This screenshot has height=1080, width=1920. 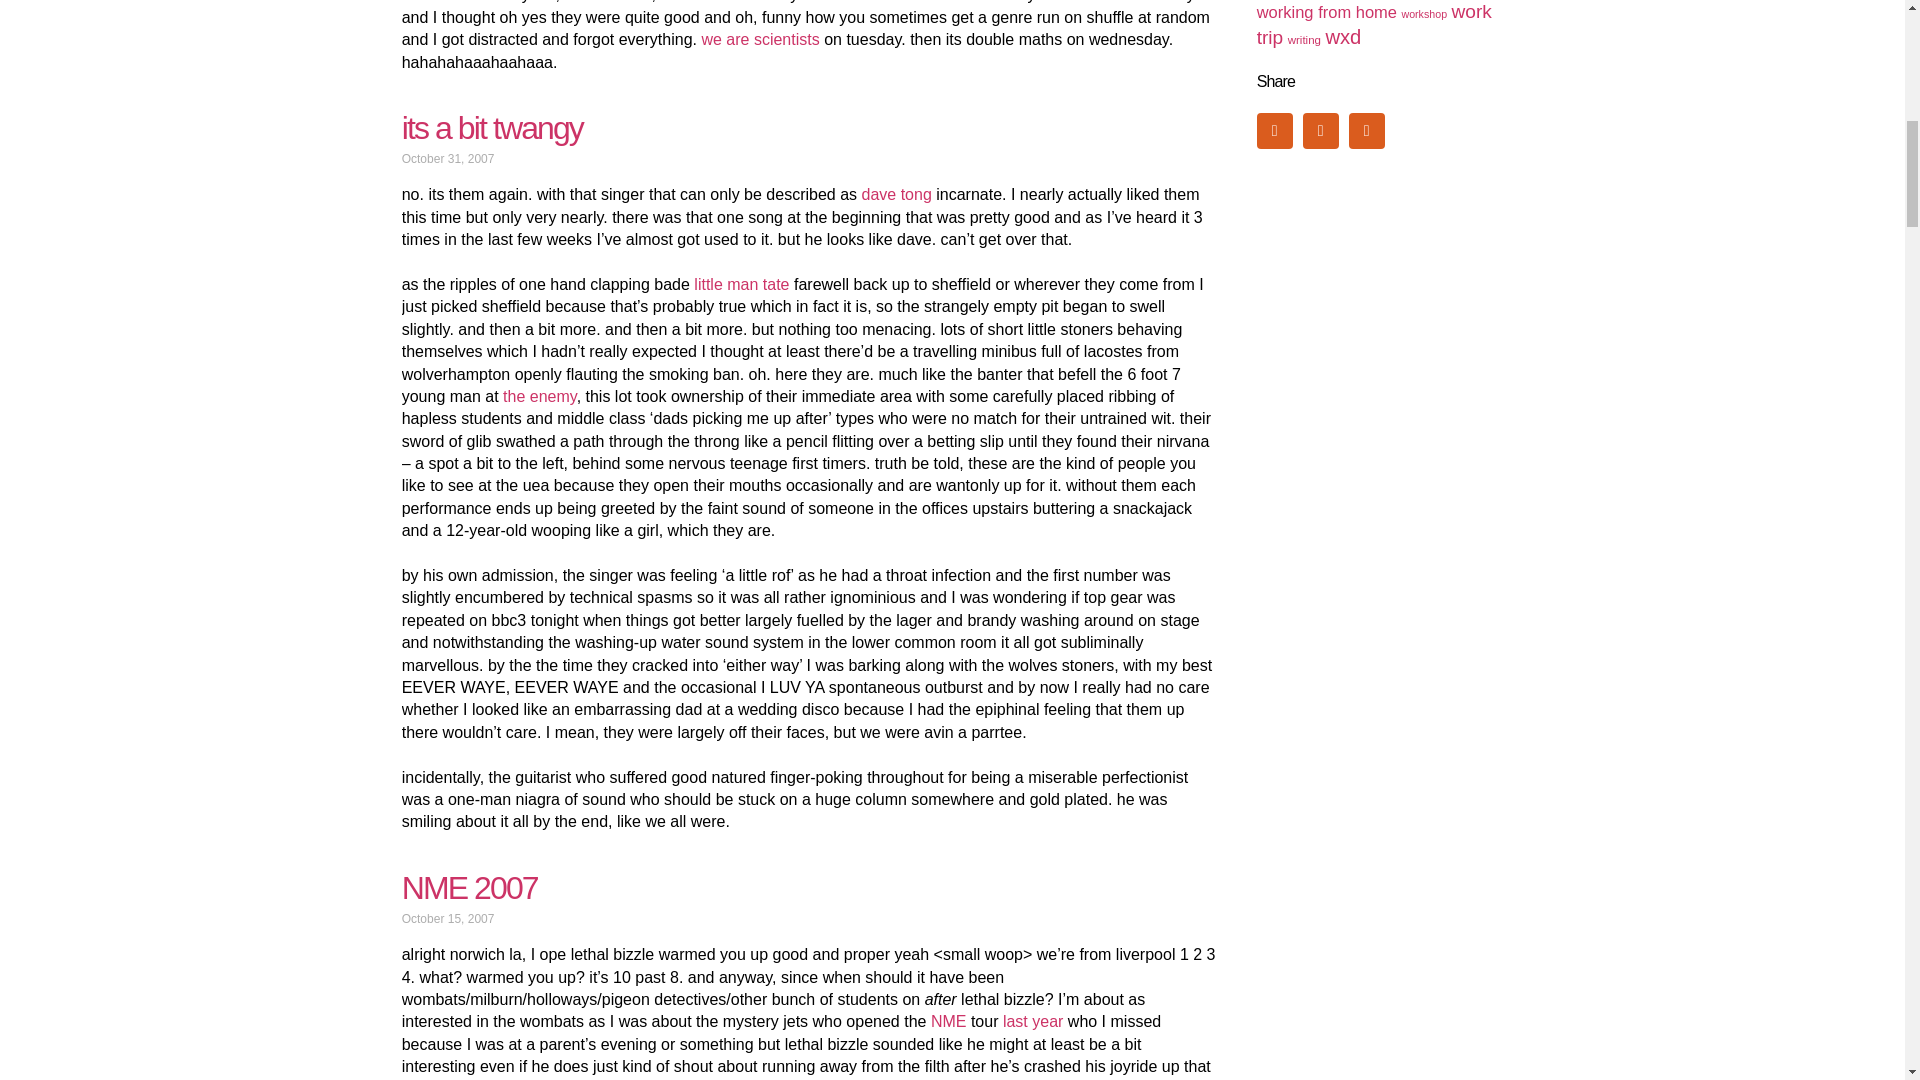 What do you see at coordinates (1032, 1022) in the screenshot?
I see `last year` at bounding box center [1032, 1022].